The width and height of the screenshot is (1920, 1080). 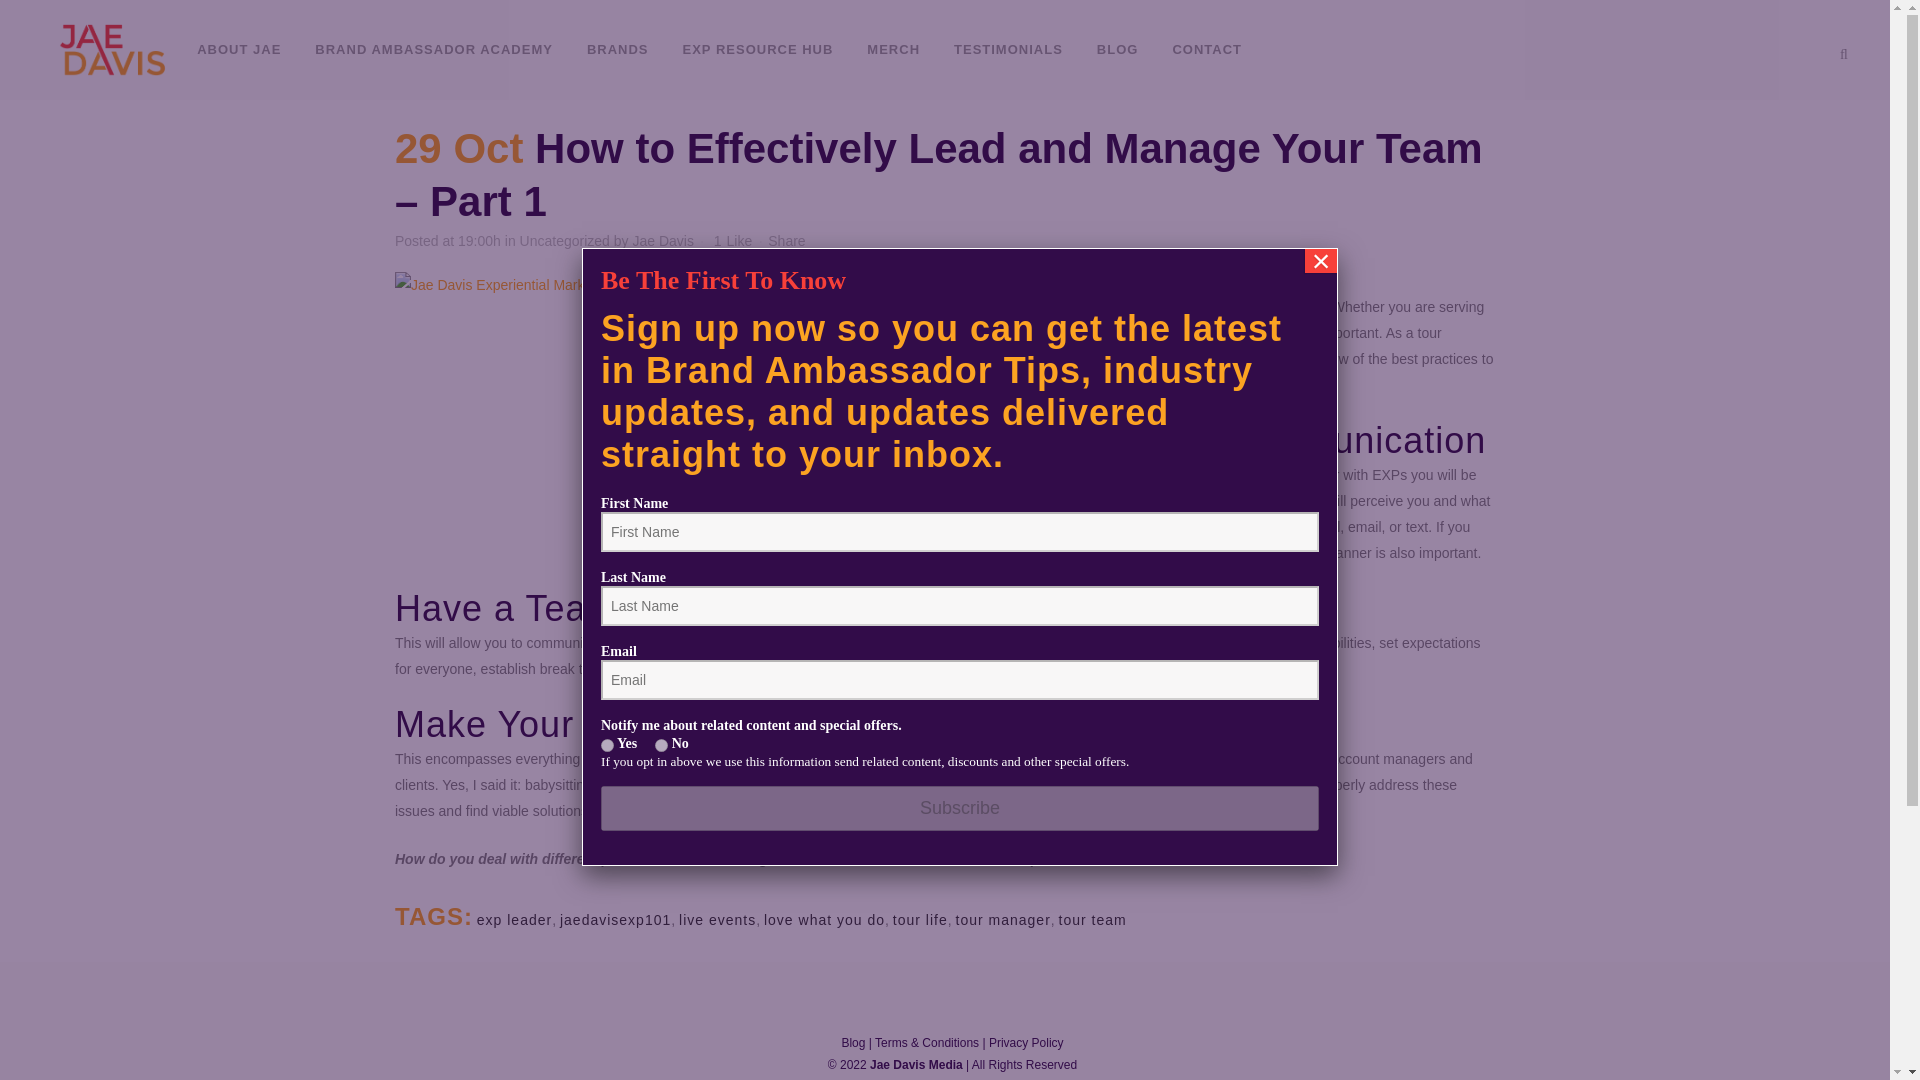 What do you see at coordinates (565, 241) in the screenshot?
I see `Uncategorized` at bounding box center [565, 241].